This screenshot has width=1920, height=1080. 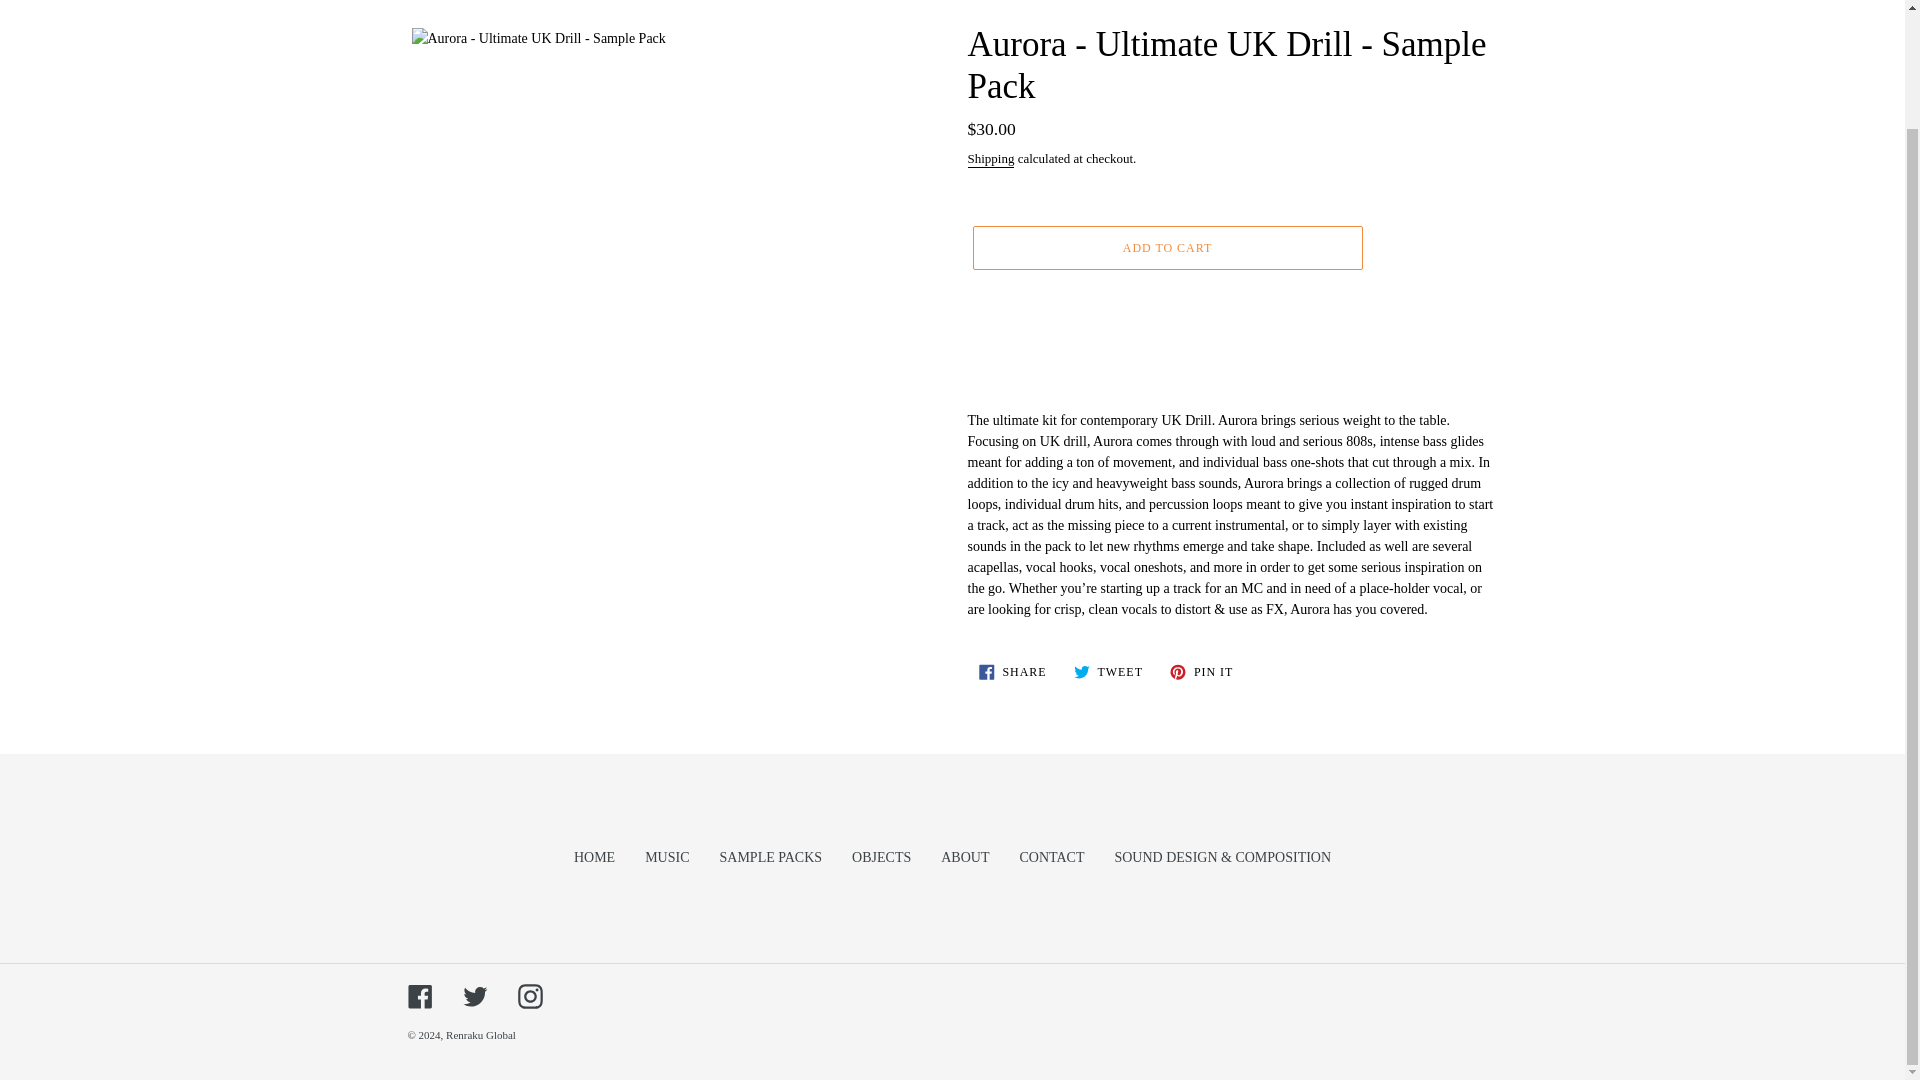 What do you see at coordinates (474, 996) in the screenshot?
I see `Twitter` at bounding box center [474, 996].